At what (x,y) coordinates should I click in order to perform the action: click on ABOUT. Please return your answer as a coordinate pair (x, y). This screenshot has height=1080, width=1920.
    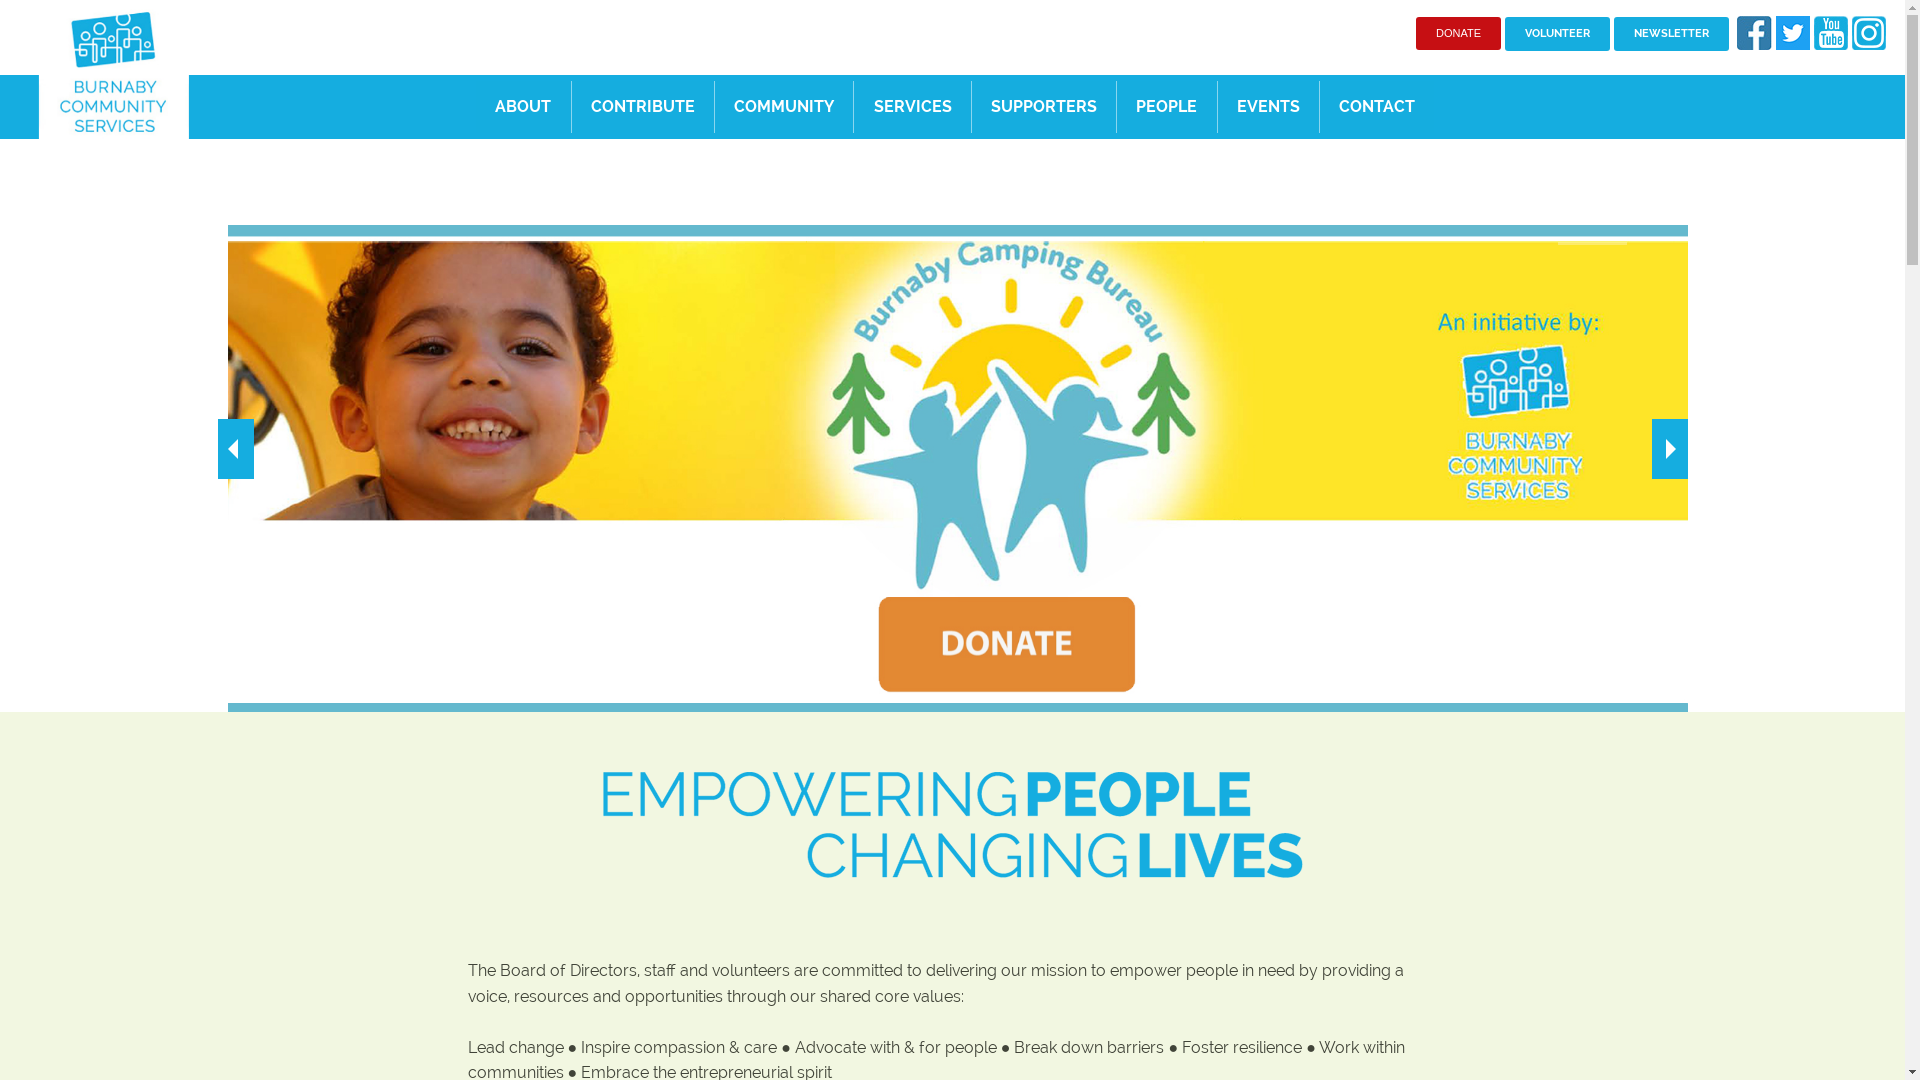
    Looking at the image, I should click on (523, 107).